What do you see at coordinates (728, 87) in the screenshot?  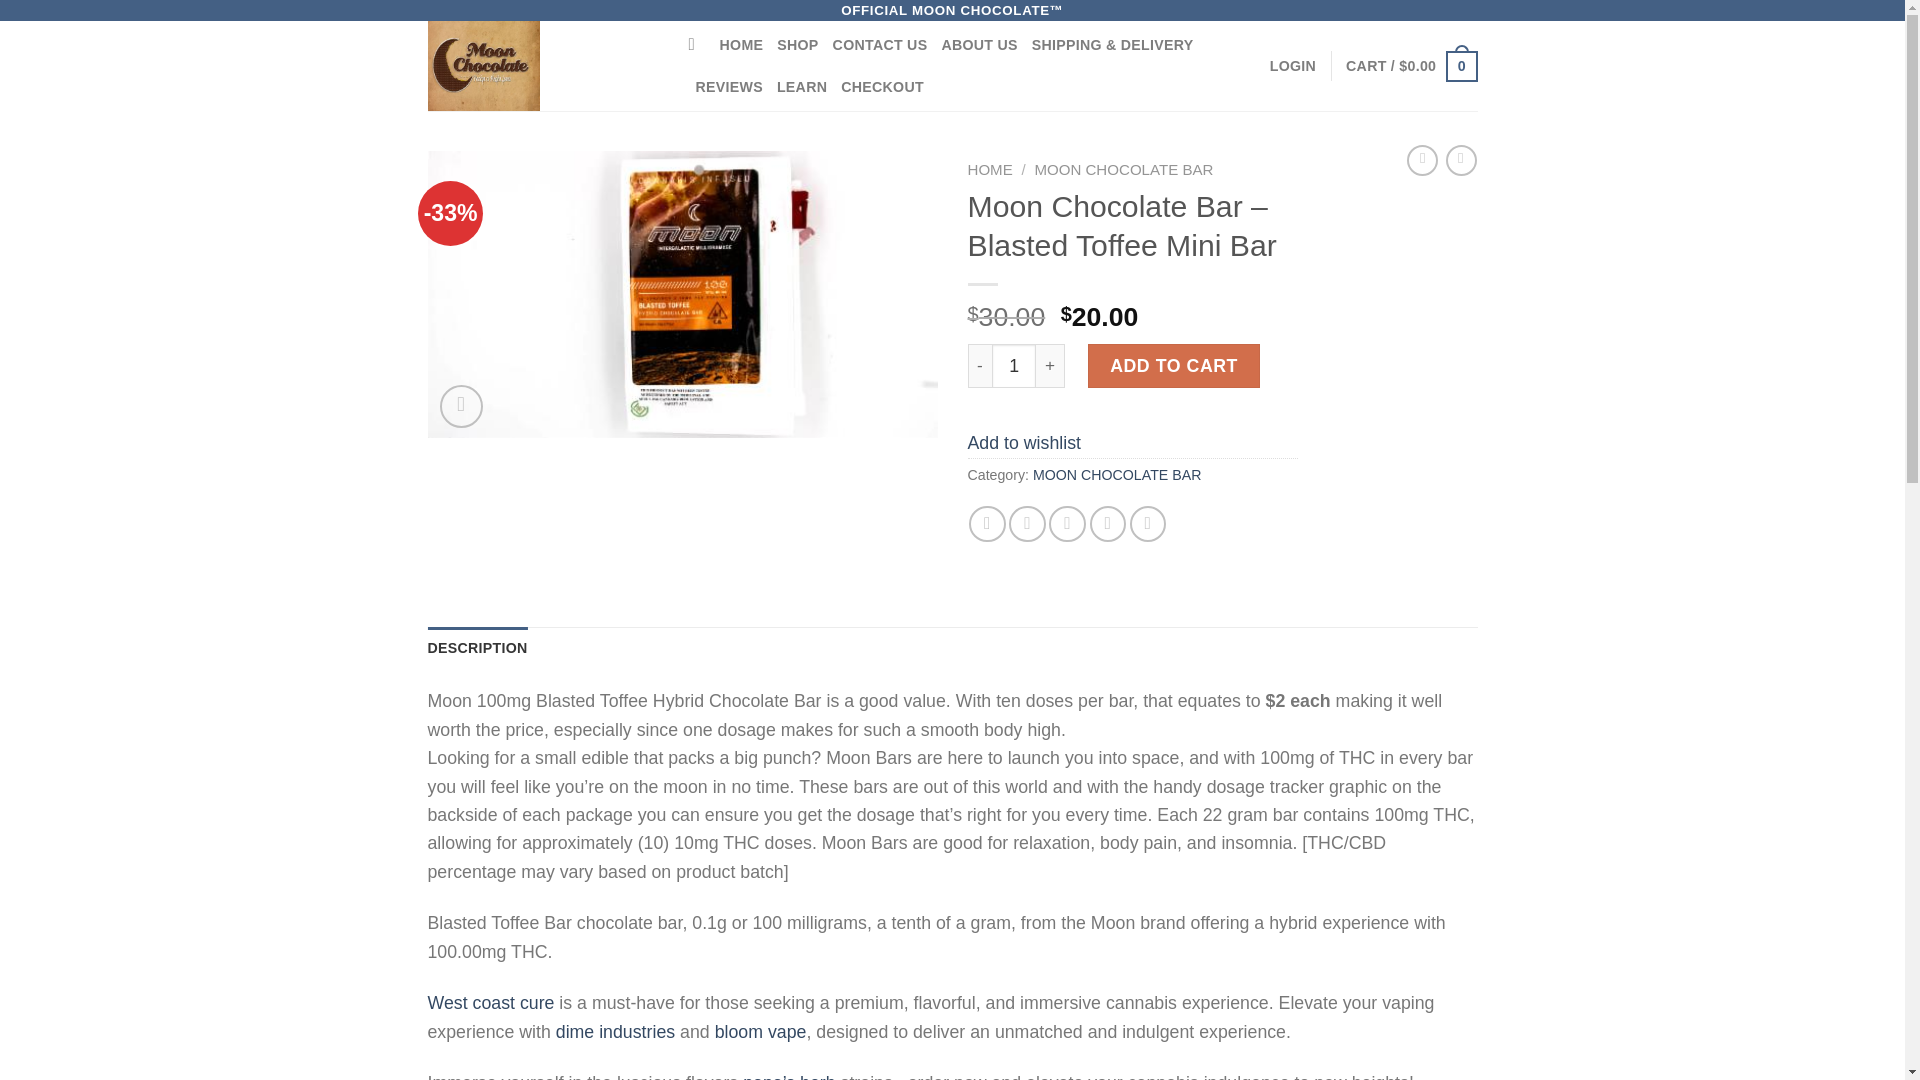 I see `REVIEWS` at bounding box center [728, 87].